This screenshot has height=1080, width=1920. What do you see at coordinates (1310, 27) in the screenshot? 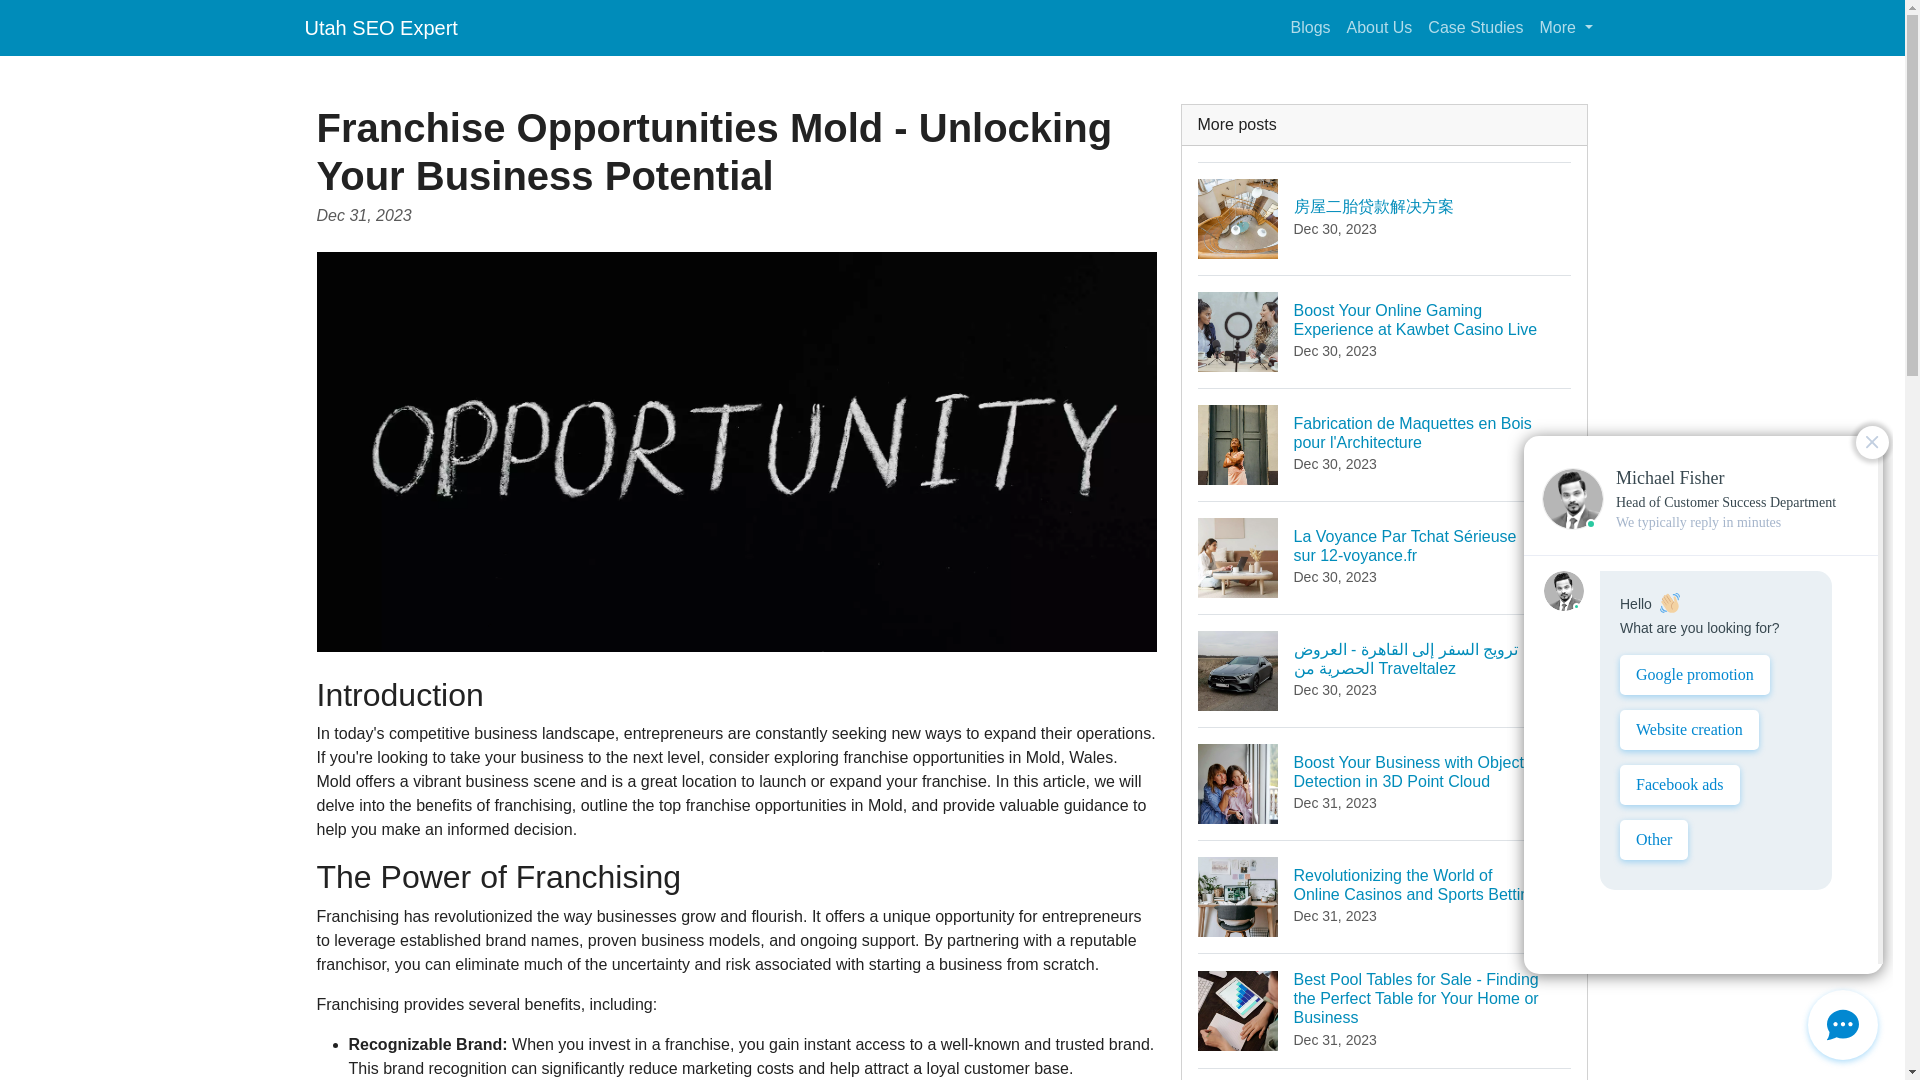
I see `Blogs` at bounding box center [1310, 27].